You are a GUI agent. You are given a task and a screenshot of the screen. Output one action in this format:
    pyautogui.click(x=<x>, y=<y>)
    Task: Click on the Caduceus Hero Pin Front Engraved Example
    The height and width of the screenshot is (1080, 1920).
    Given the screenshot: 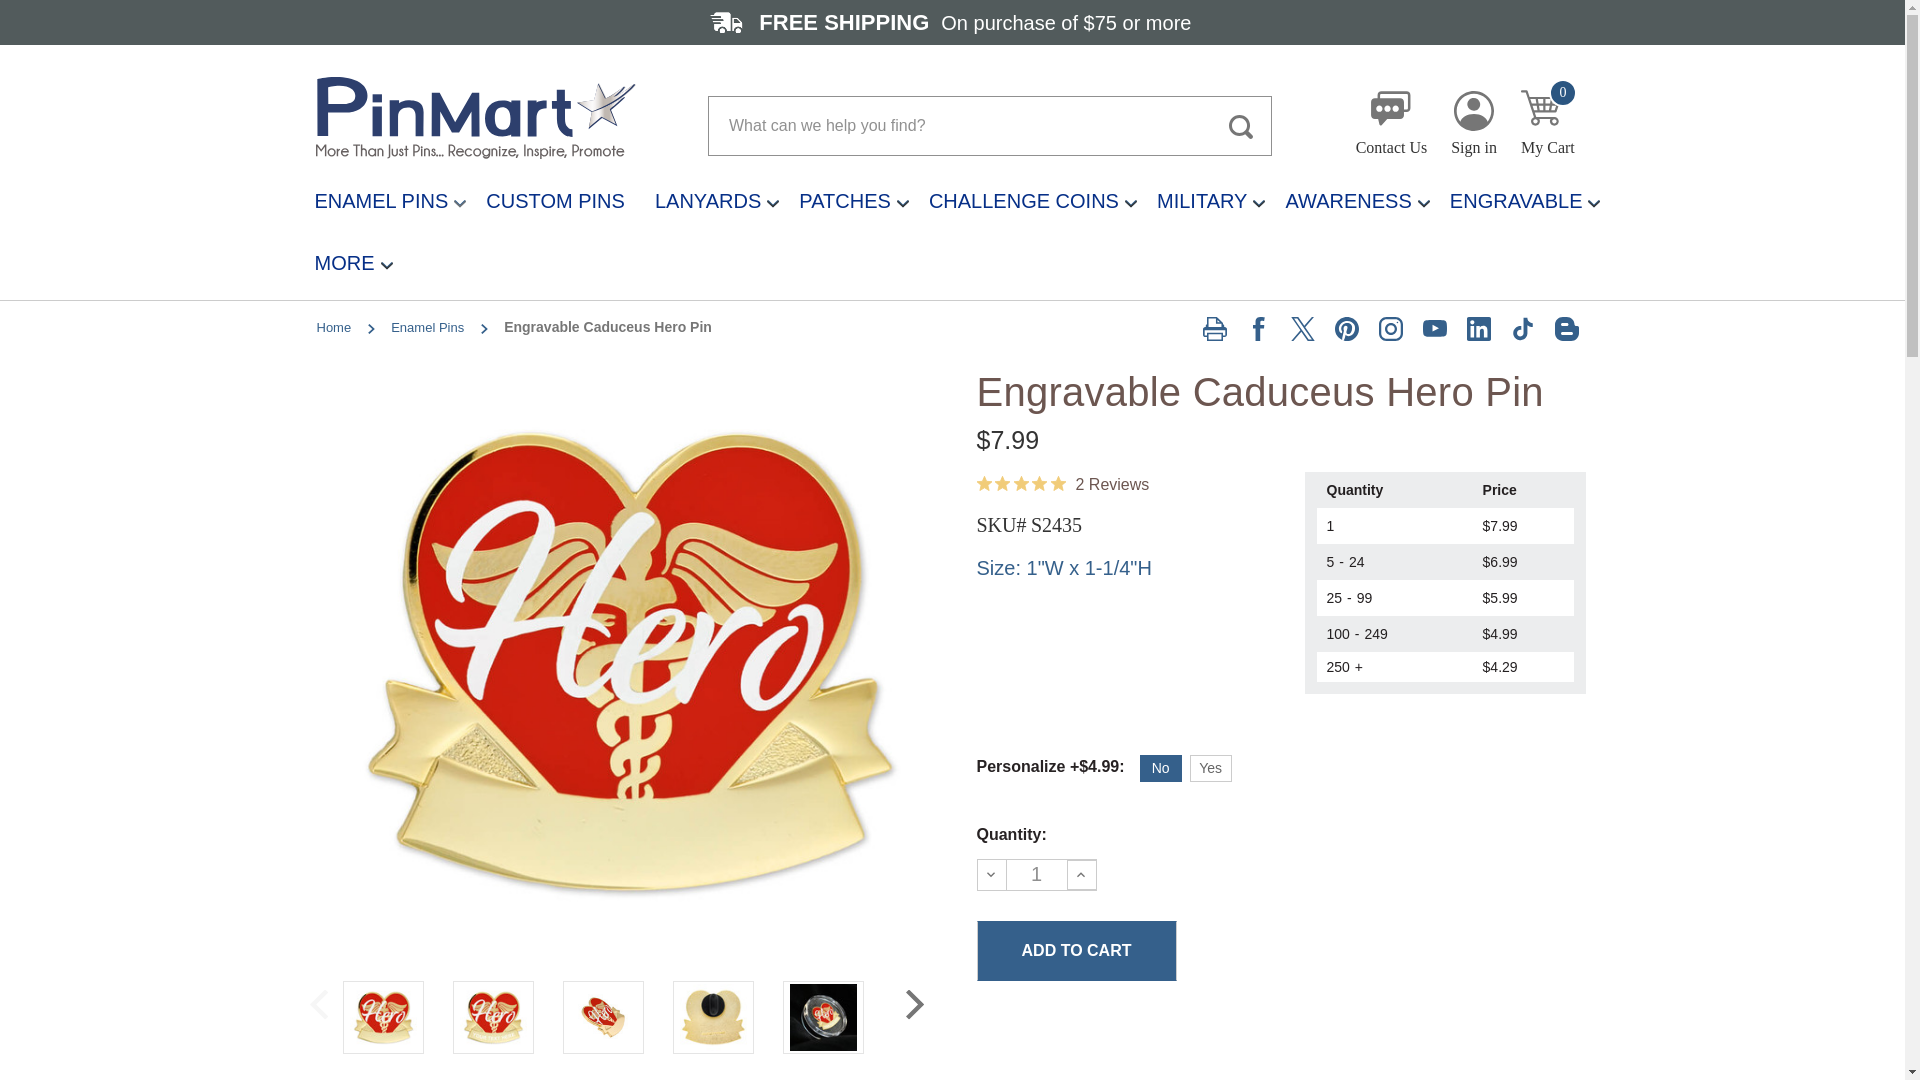 What is the action you would take?
    pyautogui.click(x=382, y=1016)
    